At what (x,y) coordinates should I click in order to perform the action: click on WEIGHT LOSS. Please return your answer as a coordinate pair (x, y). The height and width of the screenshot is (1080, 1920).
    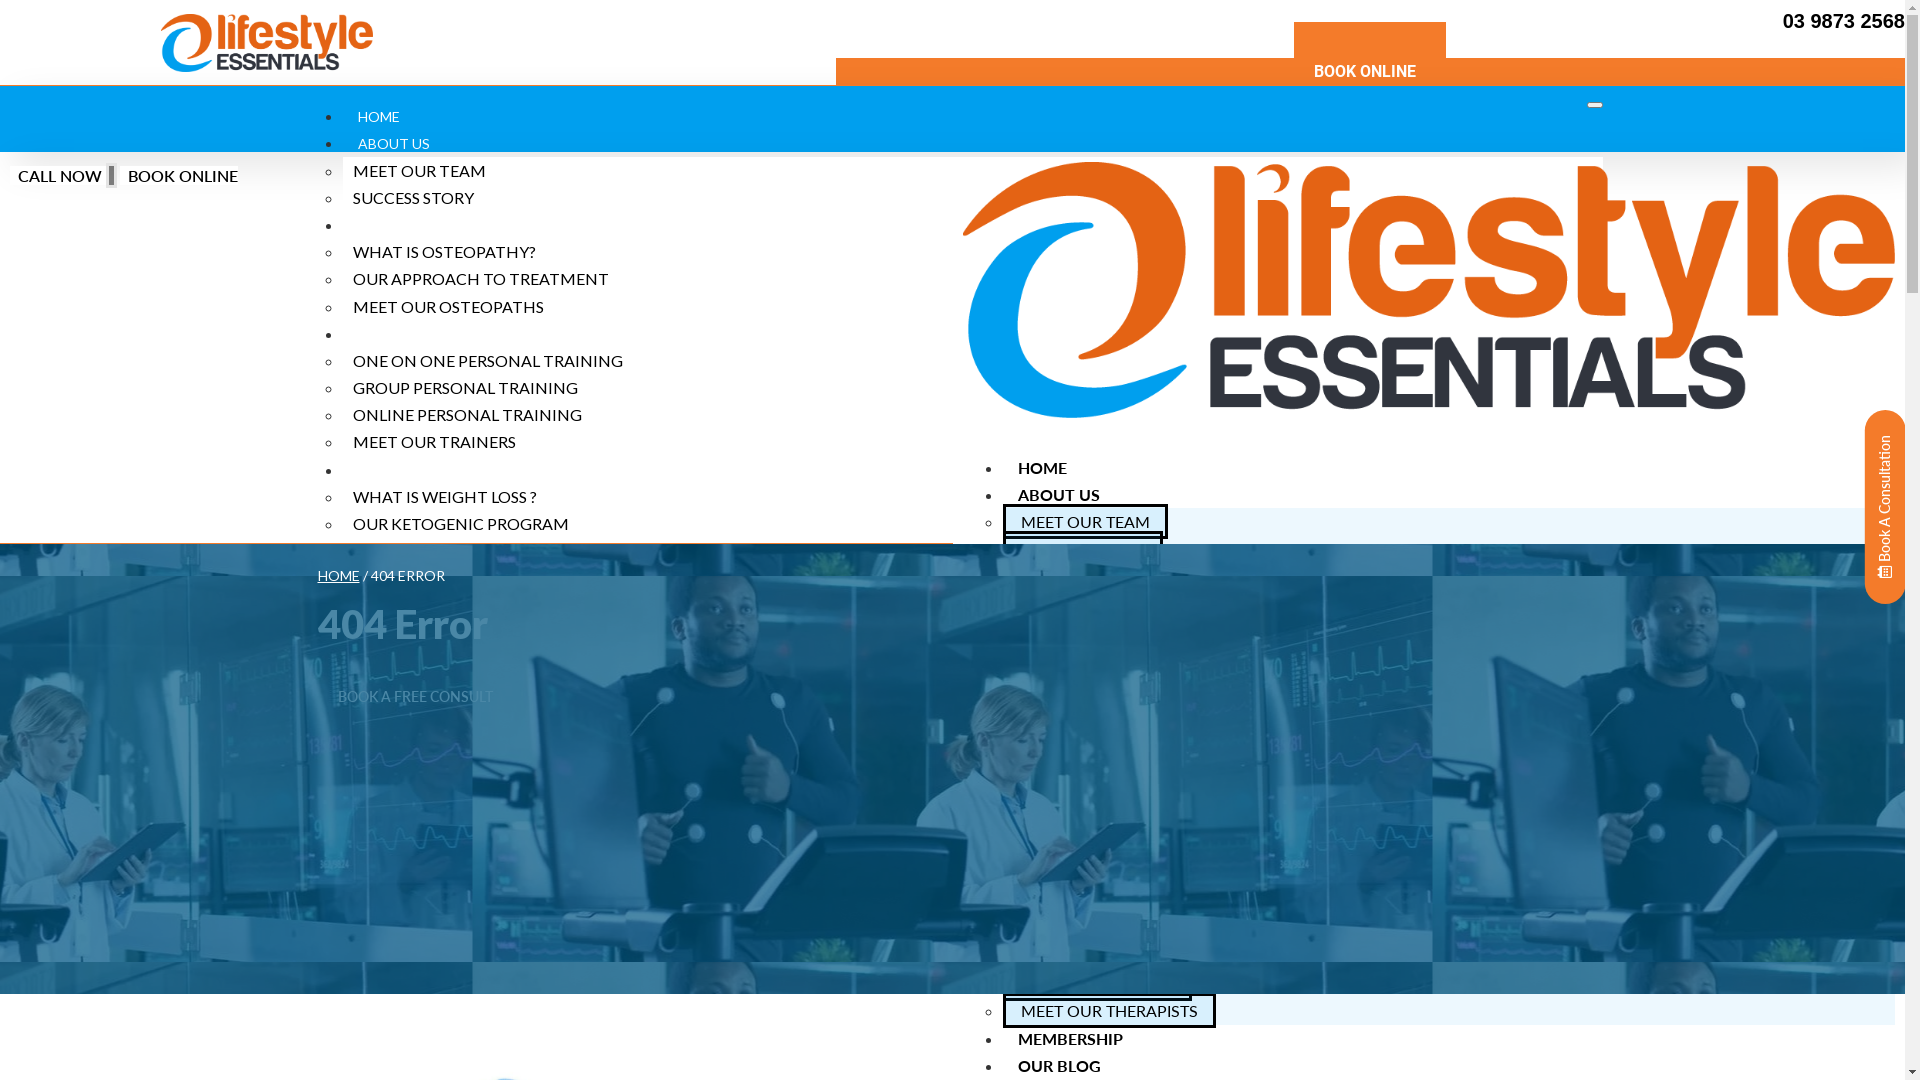
    Looking at the image, I should click on (1079, 820).